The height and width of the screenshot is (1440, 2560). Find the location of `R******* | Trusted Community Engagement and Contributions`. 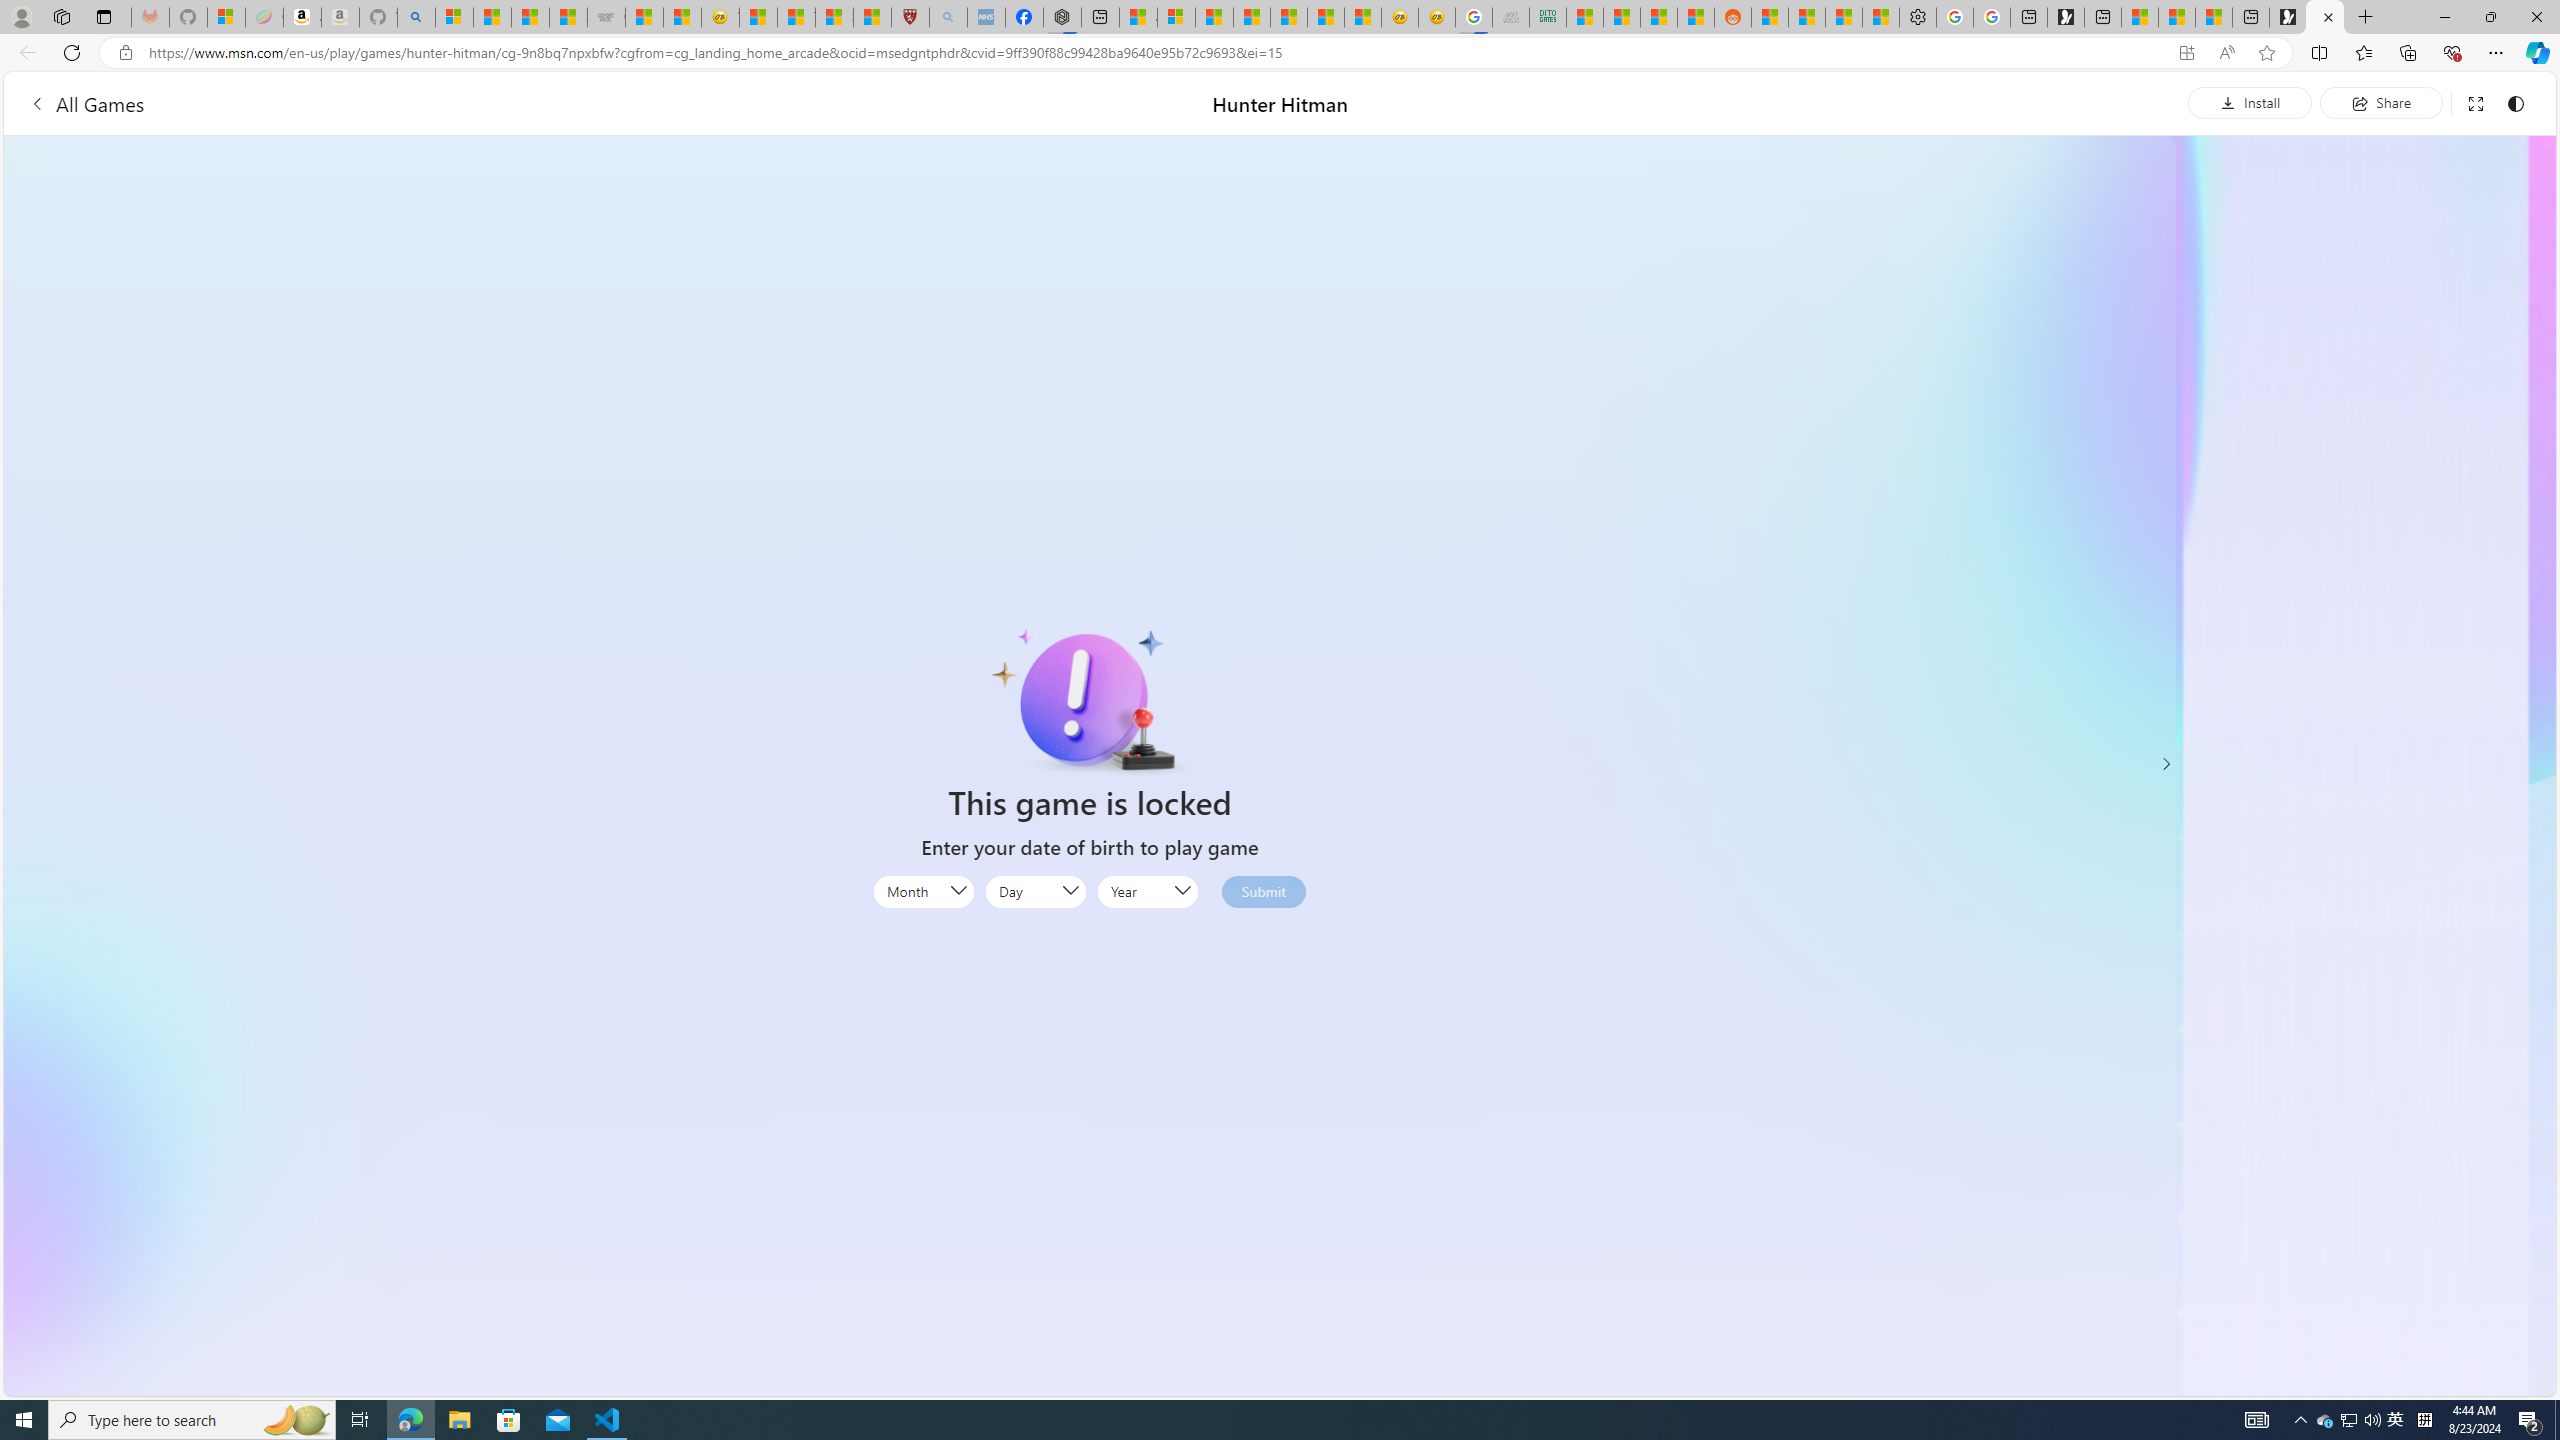

R******* | Trusted Community Engagement and Contributions is located at coordinates (1770, 17).